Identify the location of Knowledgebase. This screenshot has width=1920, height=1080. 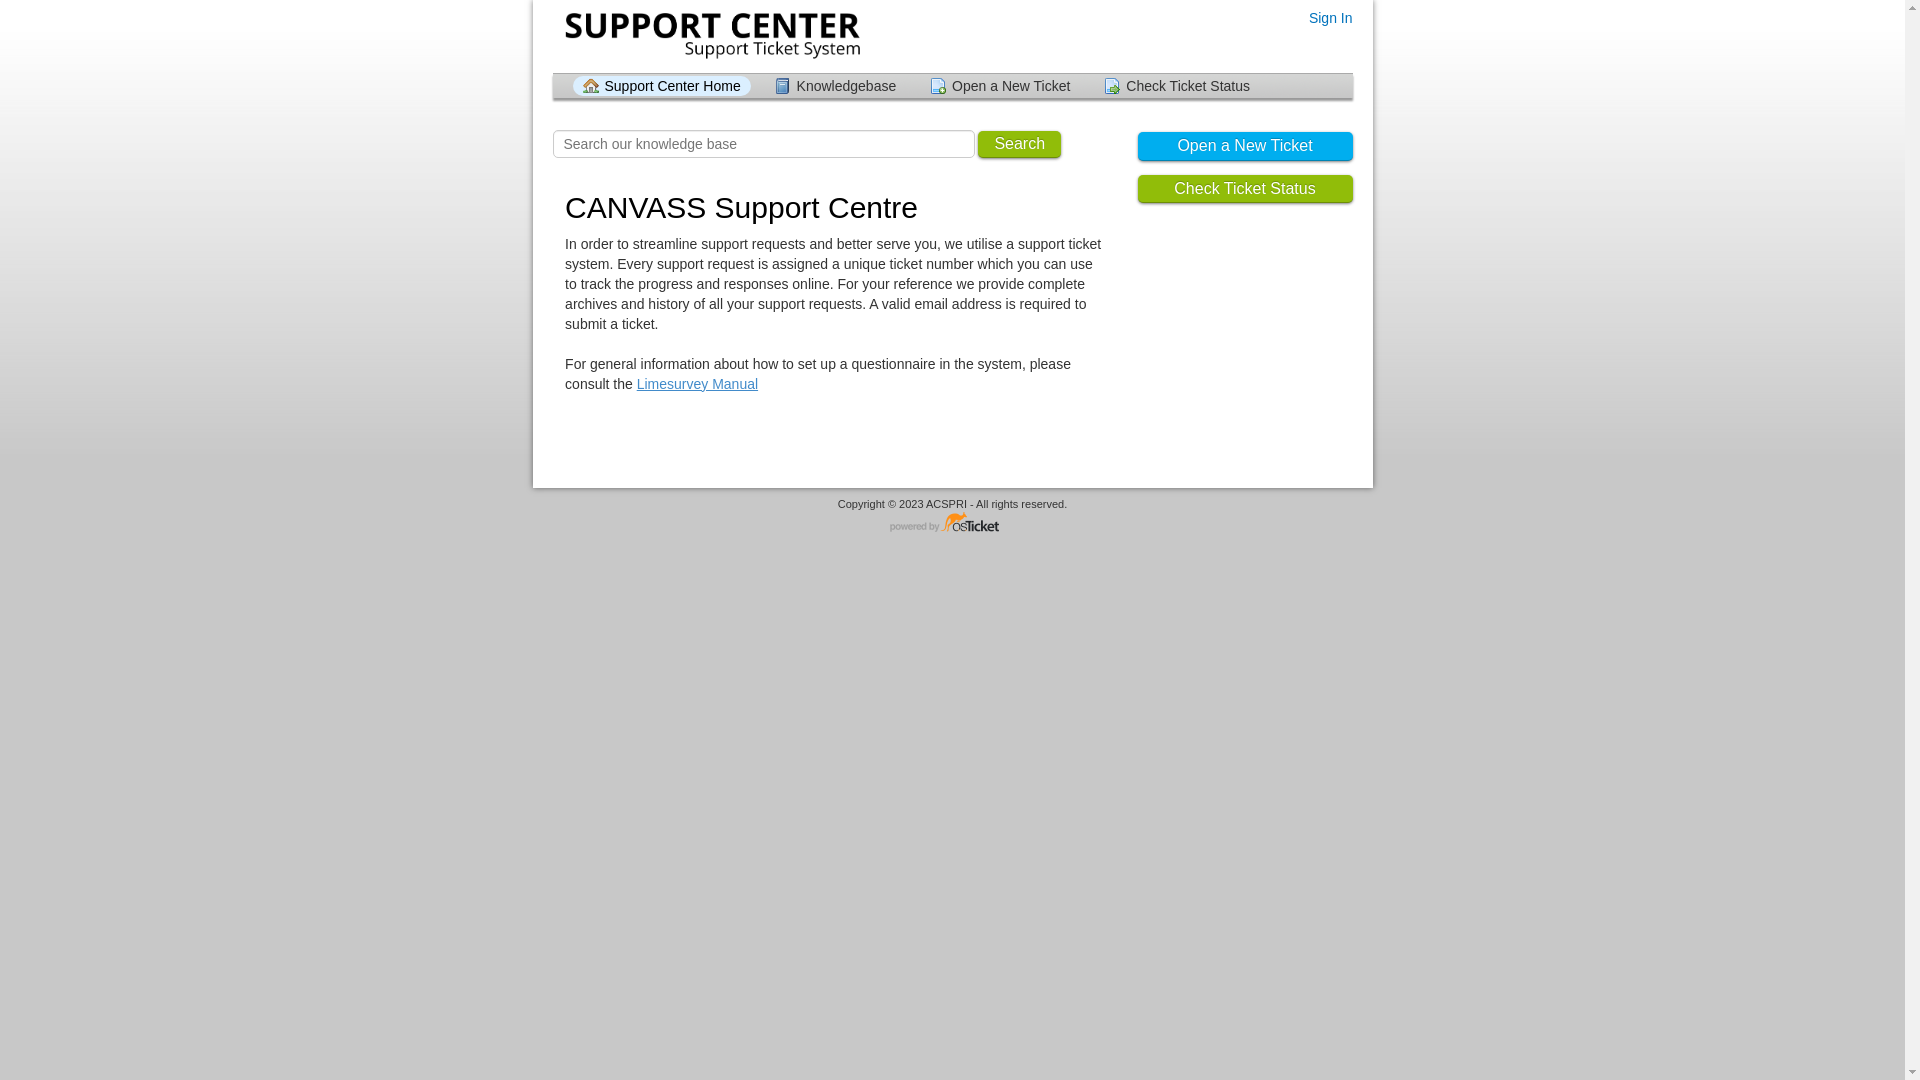
(836, 86).